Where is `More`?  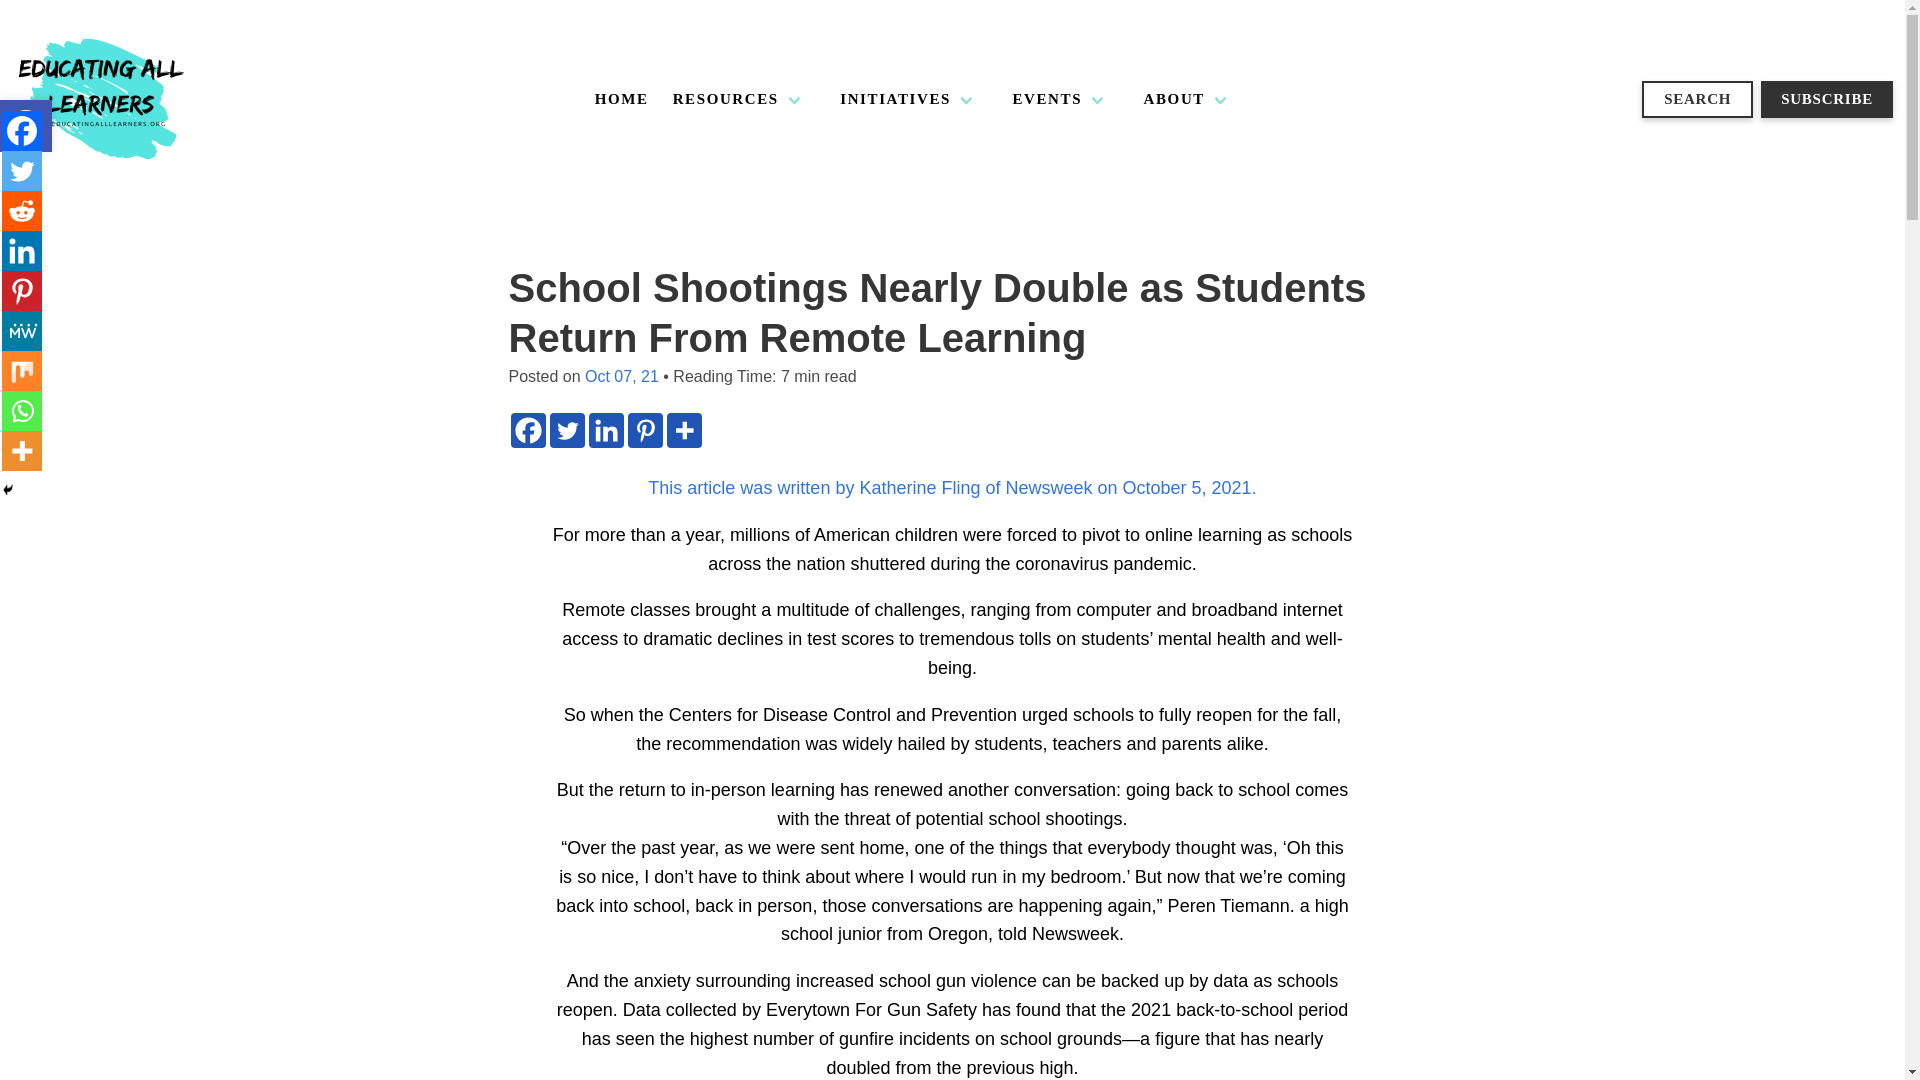 More is located at coordinates (22, 450).